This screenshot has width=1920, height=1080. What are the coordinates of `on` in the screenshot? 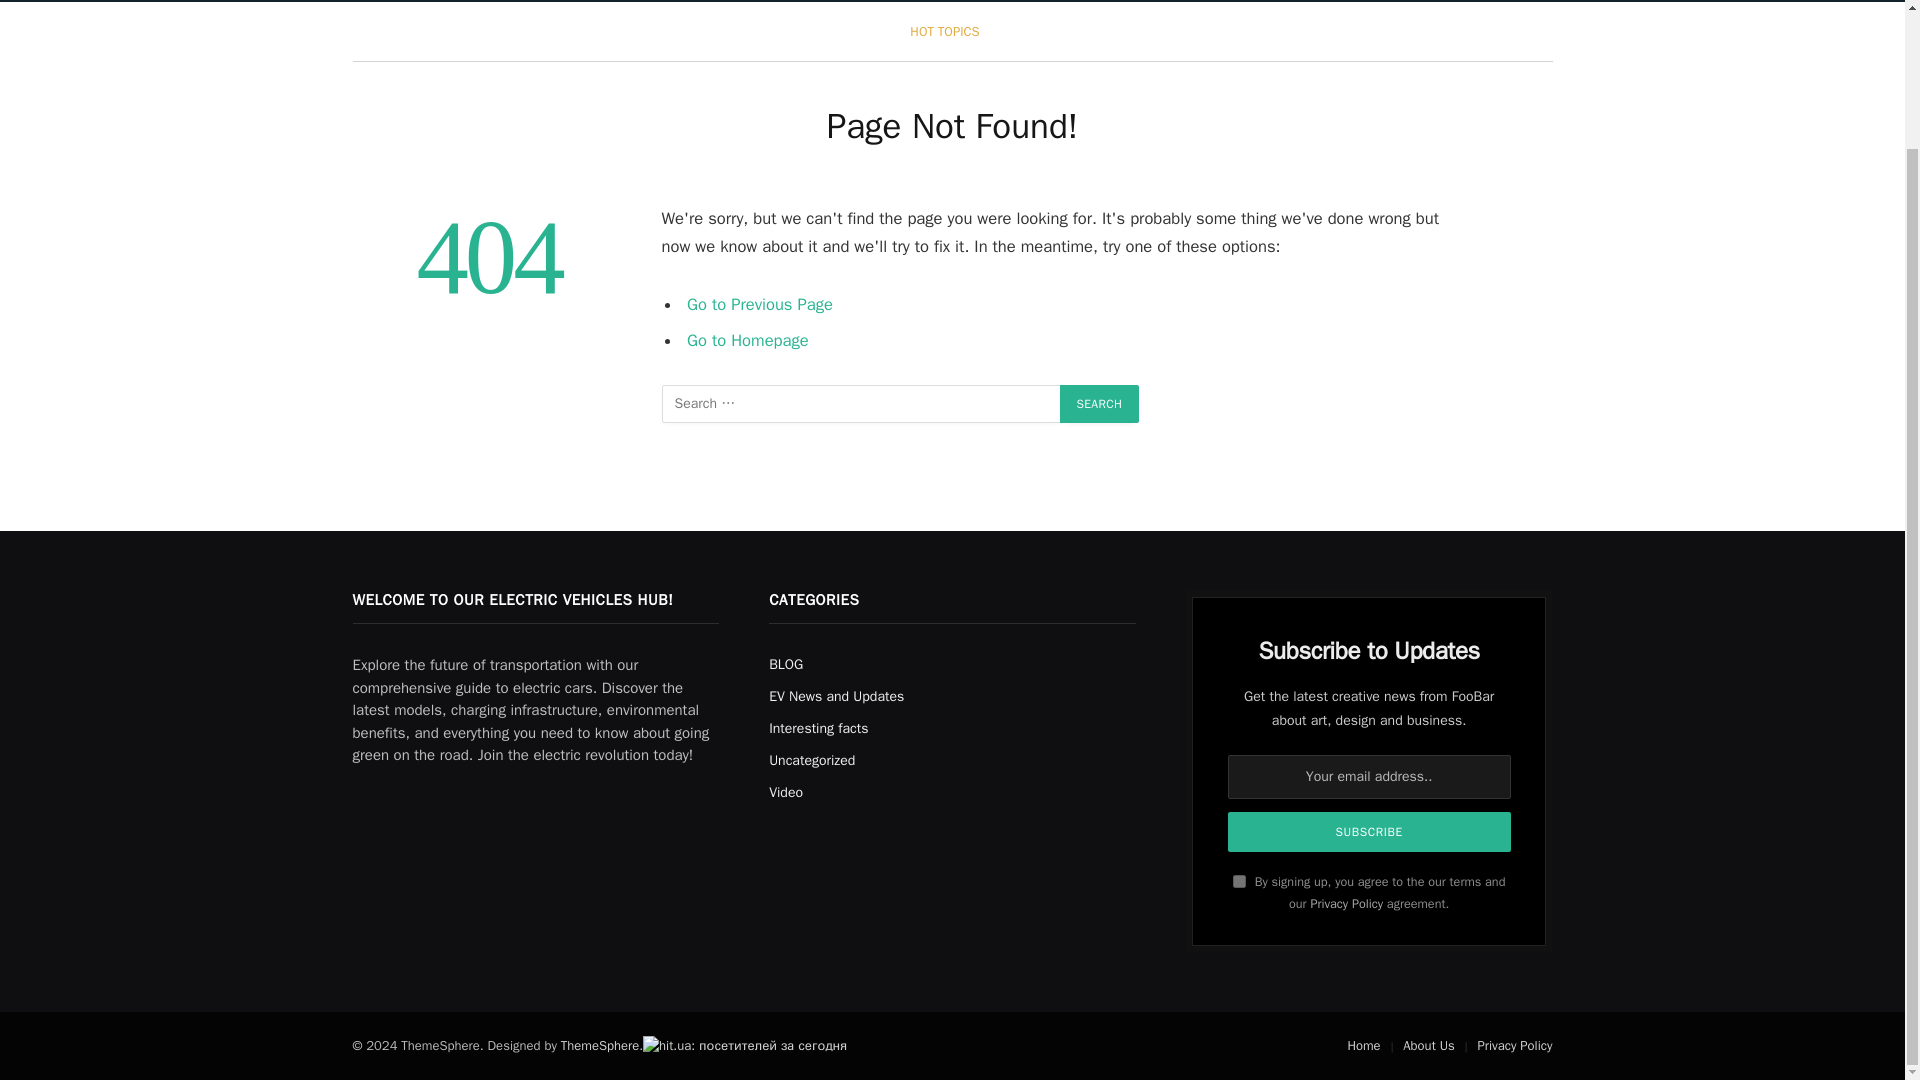 It's located at (1239, 880).